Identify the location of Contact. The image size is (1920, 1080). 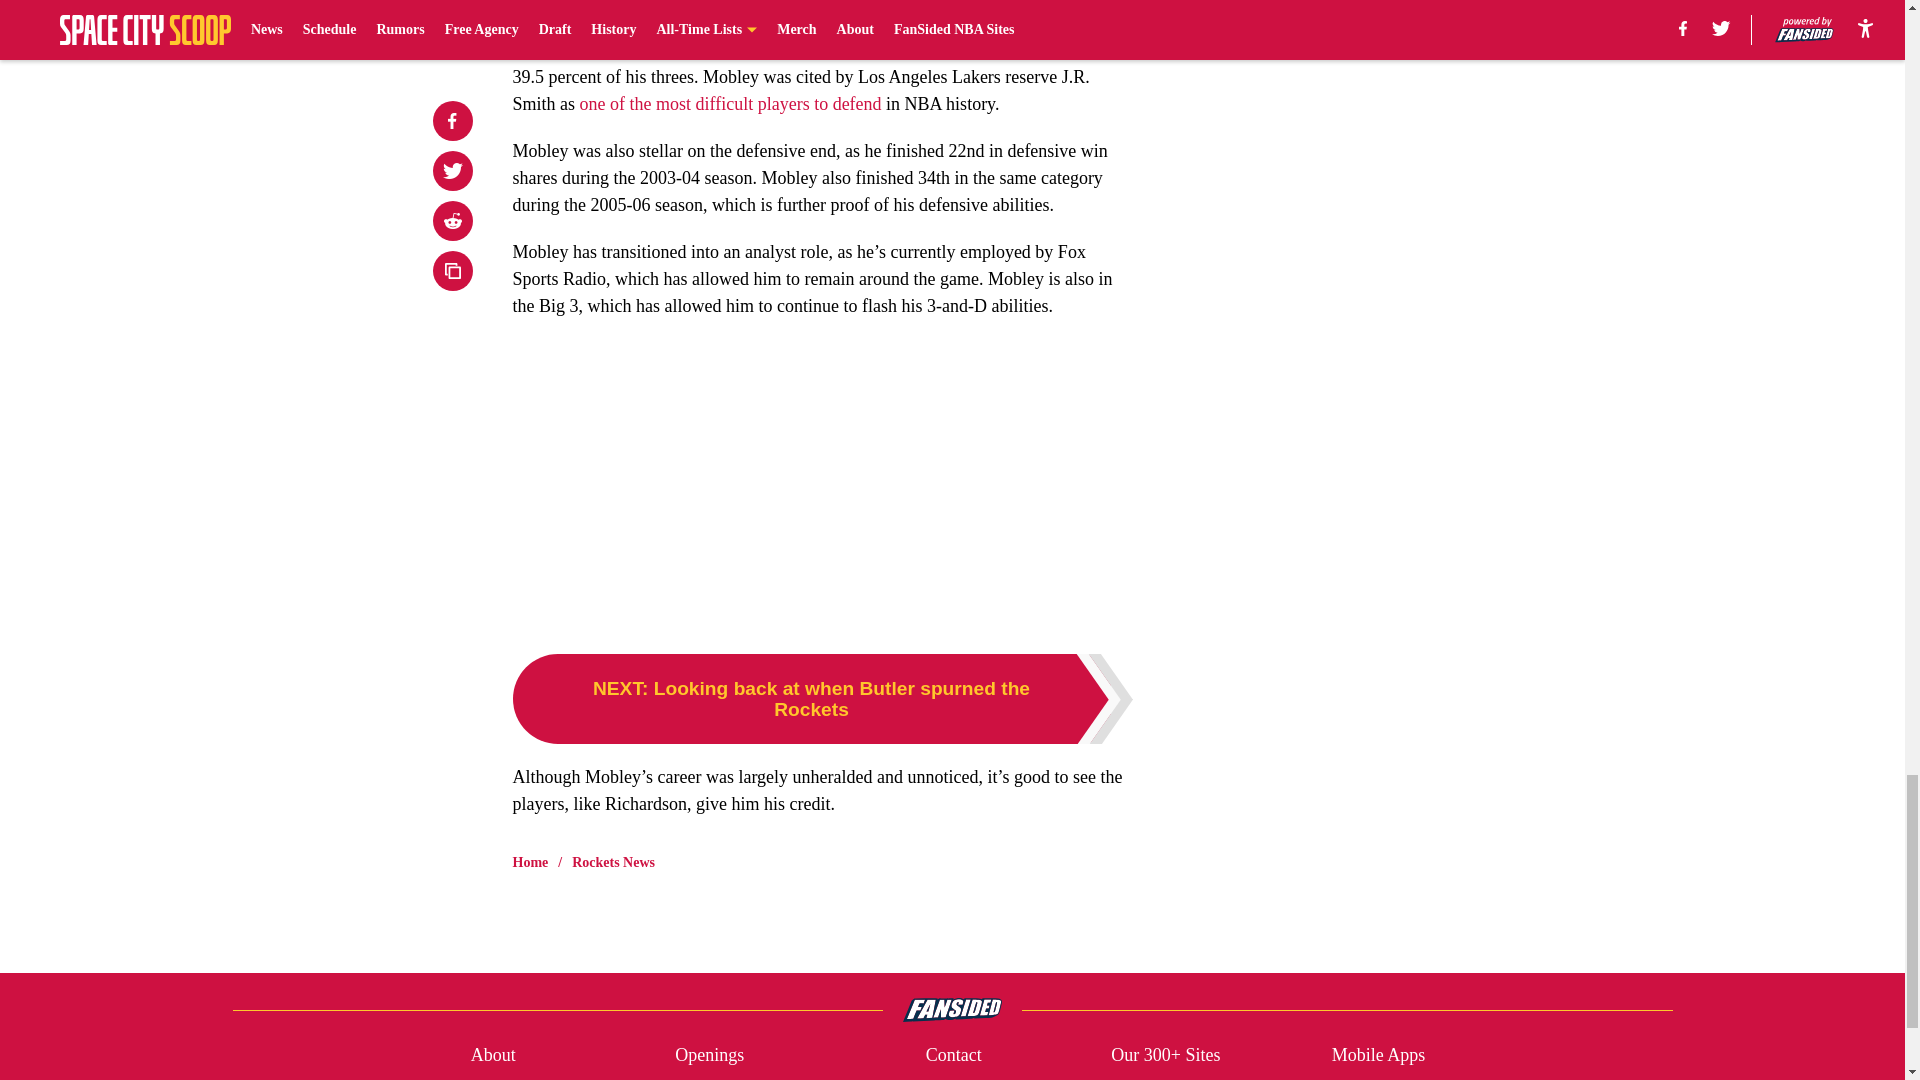
(953, 1056).